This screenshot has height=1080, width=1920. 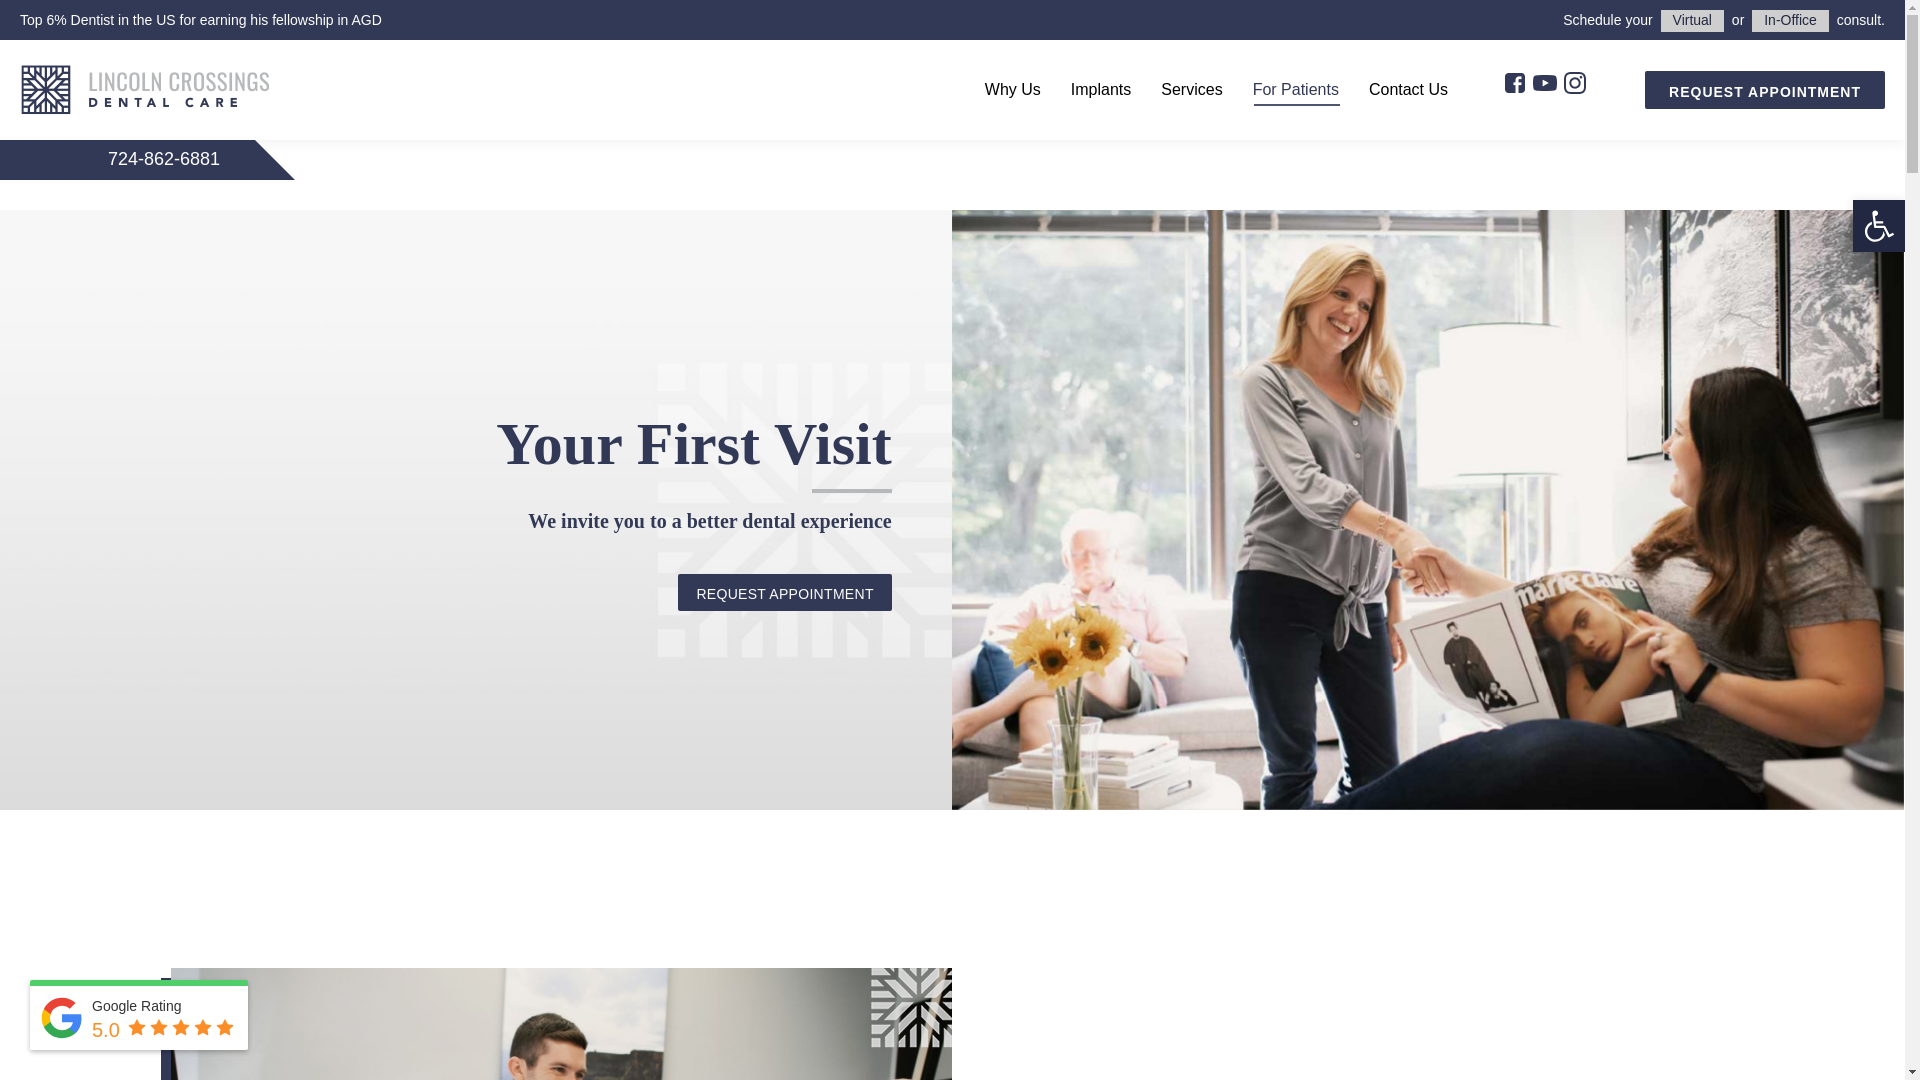 I want to click on Facebook page opens in new window, so click(x=1518, y=86).